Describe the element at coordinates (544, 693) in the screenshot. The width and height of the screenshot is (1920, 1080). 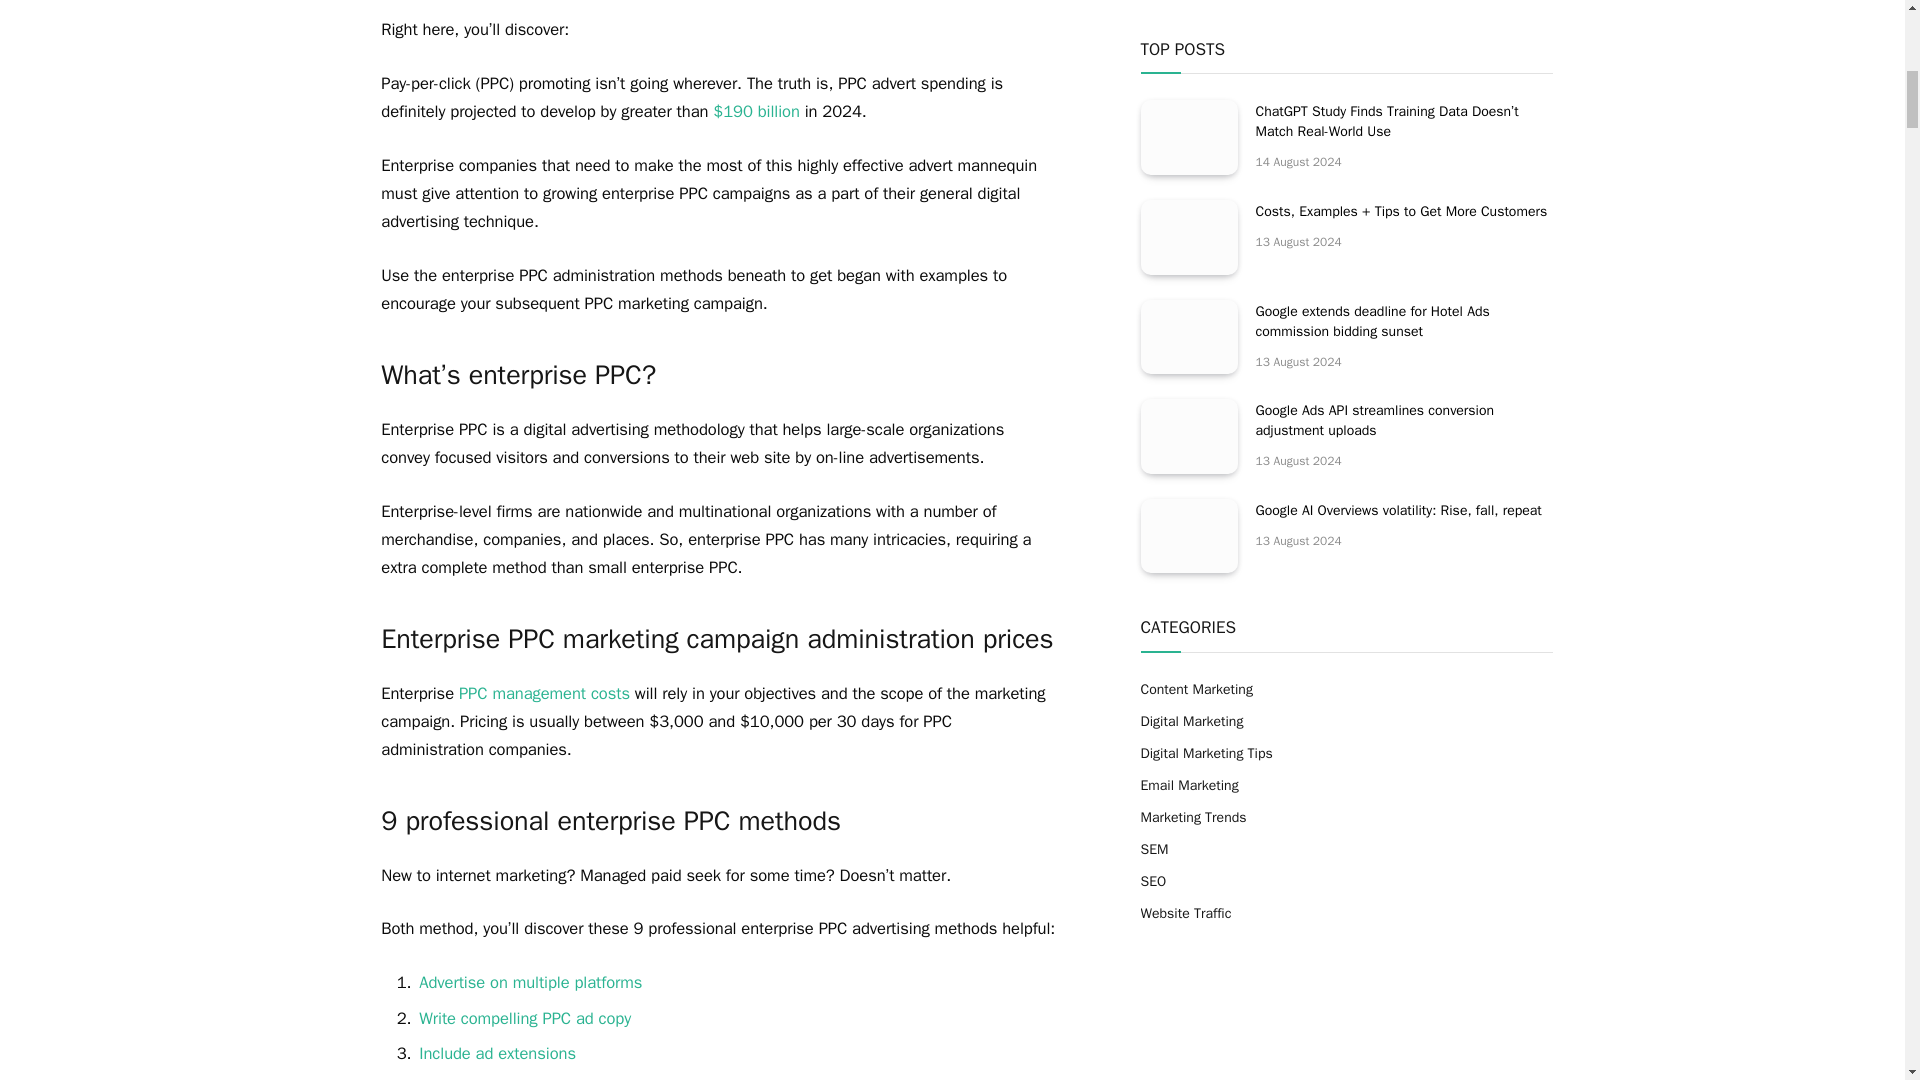
I see `PPC management costs` at that location.